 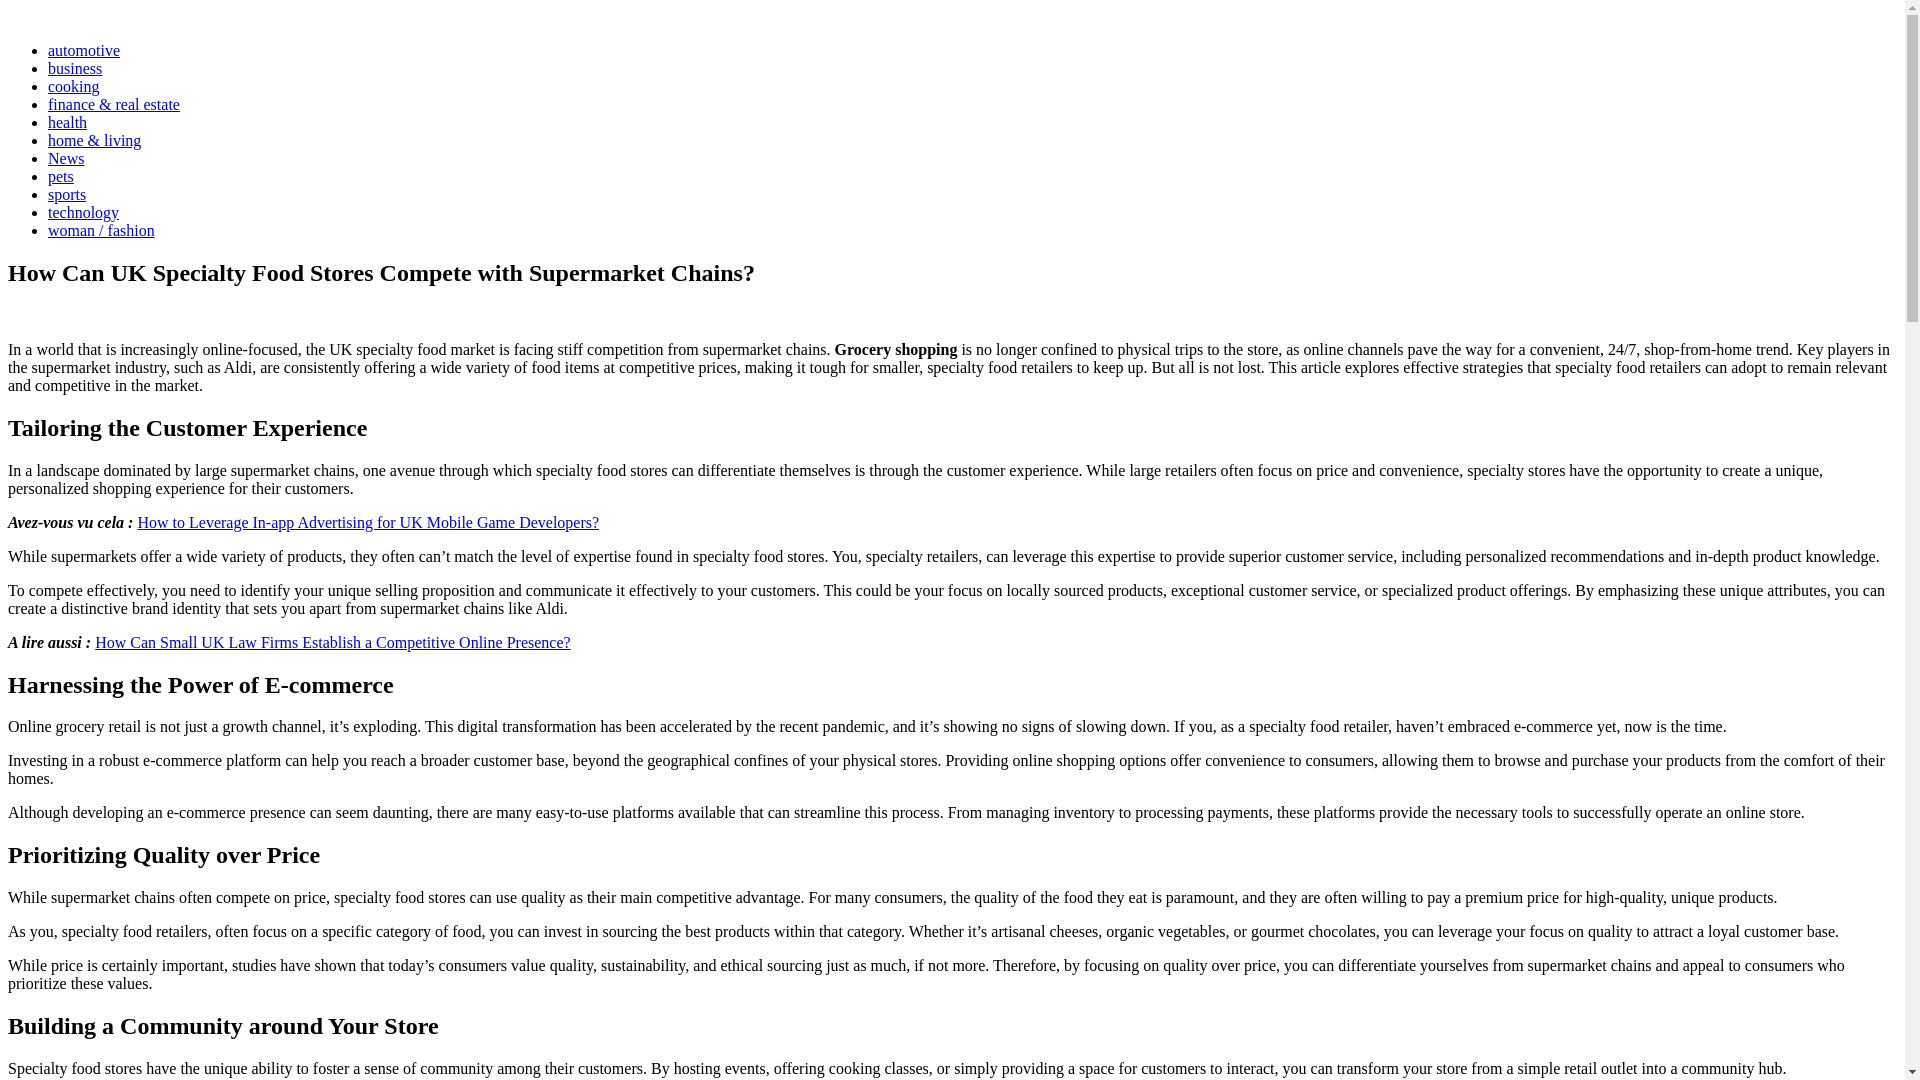 I want to click on health, so click(x=67, y=122).